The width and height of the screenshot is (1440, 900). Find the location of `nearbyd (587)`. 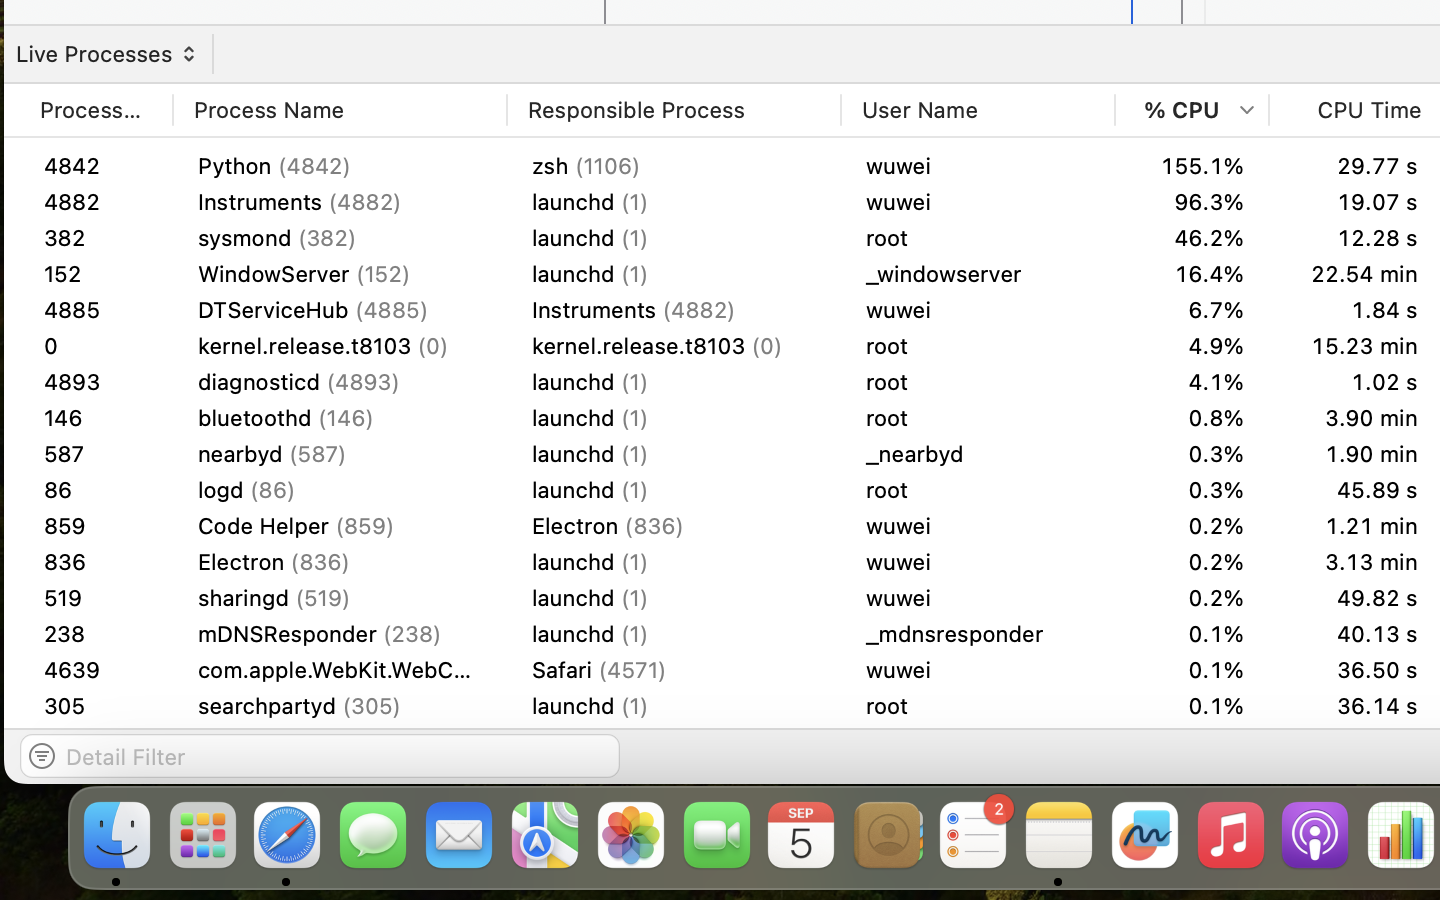

nearbyd (587) is located at coordinates (340, 489).